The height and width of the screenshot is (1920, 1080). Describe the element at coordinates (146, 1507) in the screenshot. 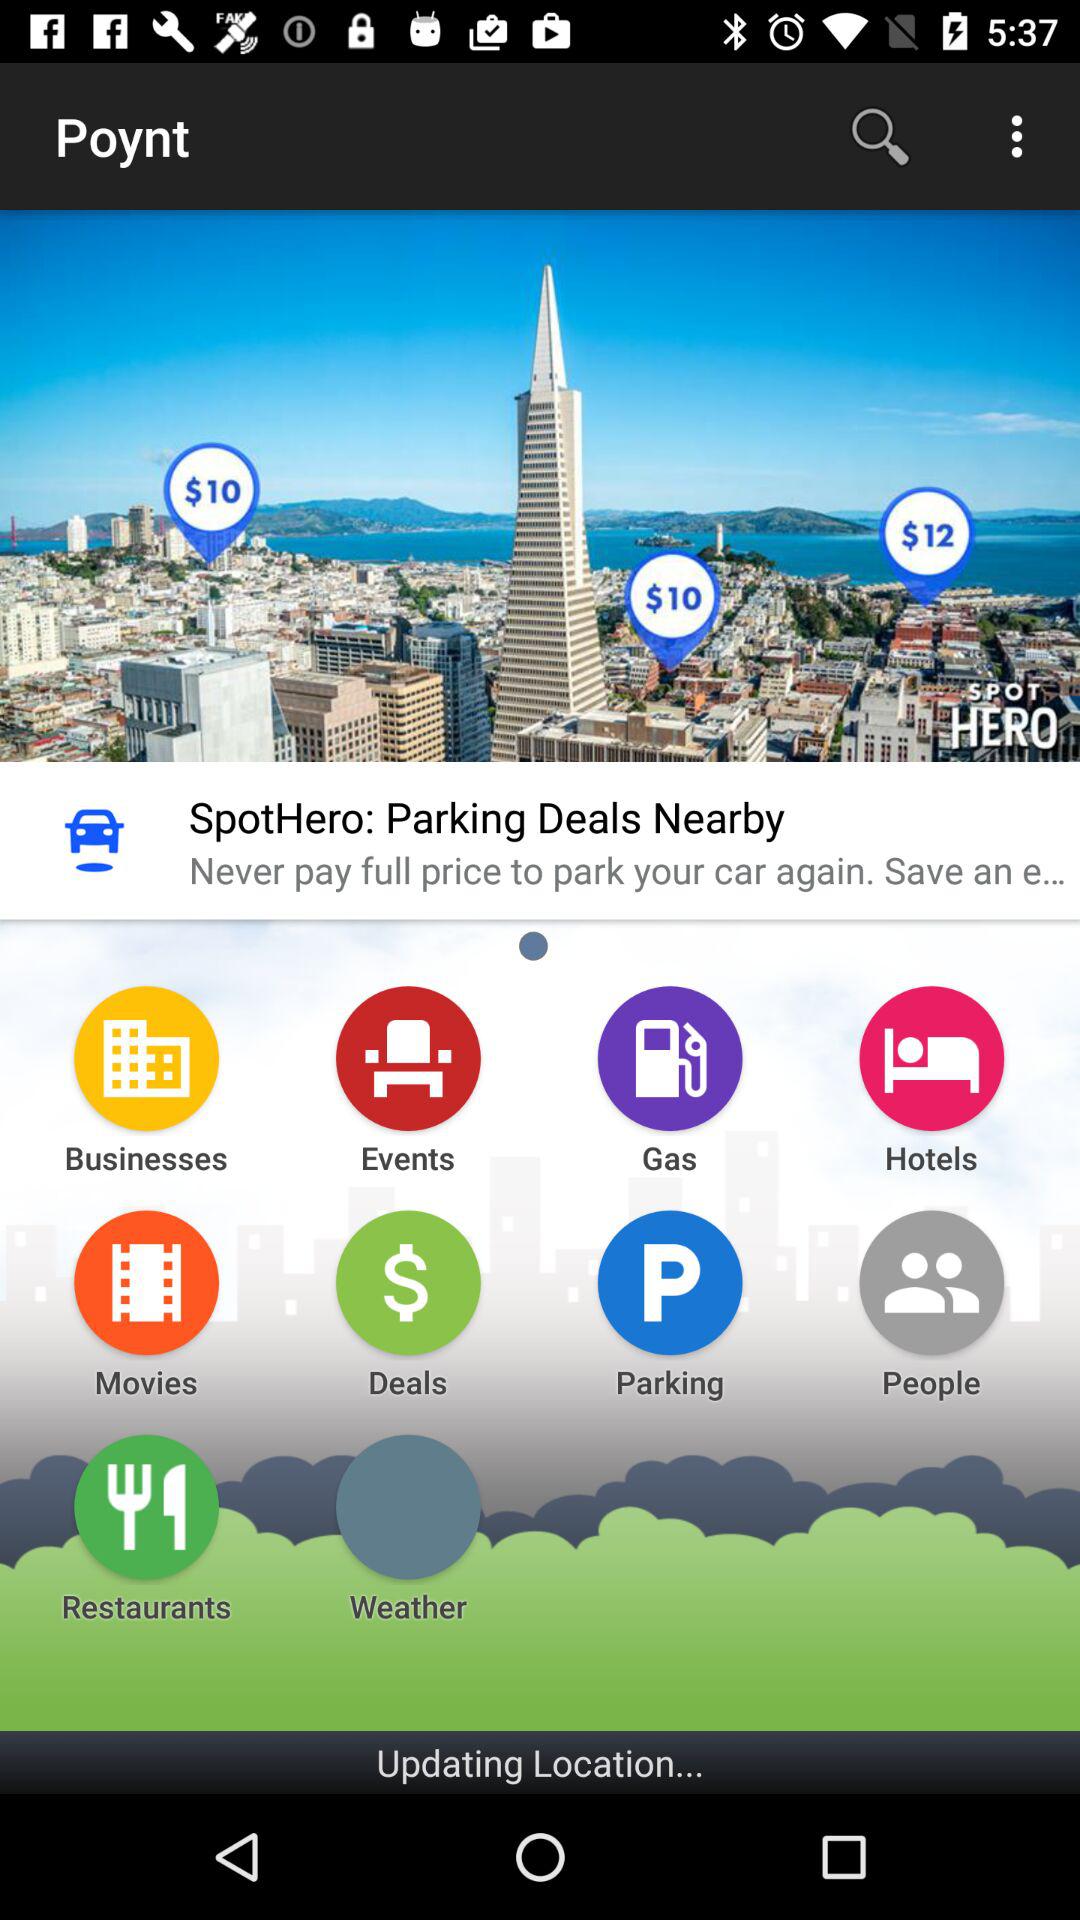

I see `click on the image icon above restaurants text option` at that location.